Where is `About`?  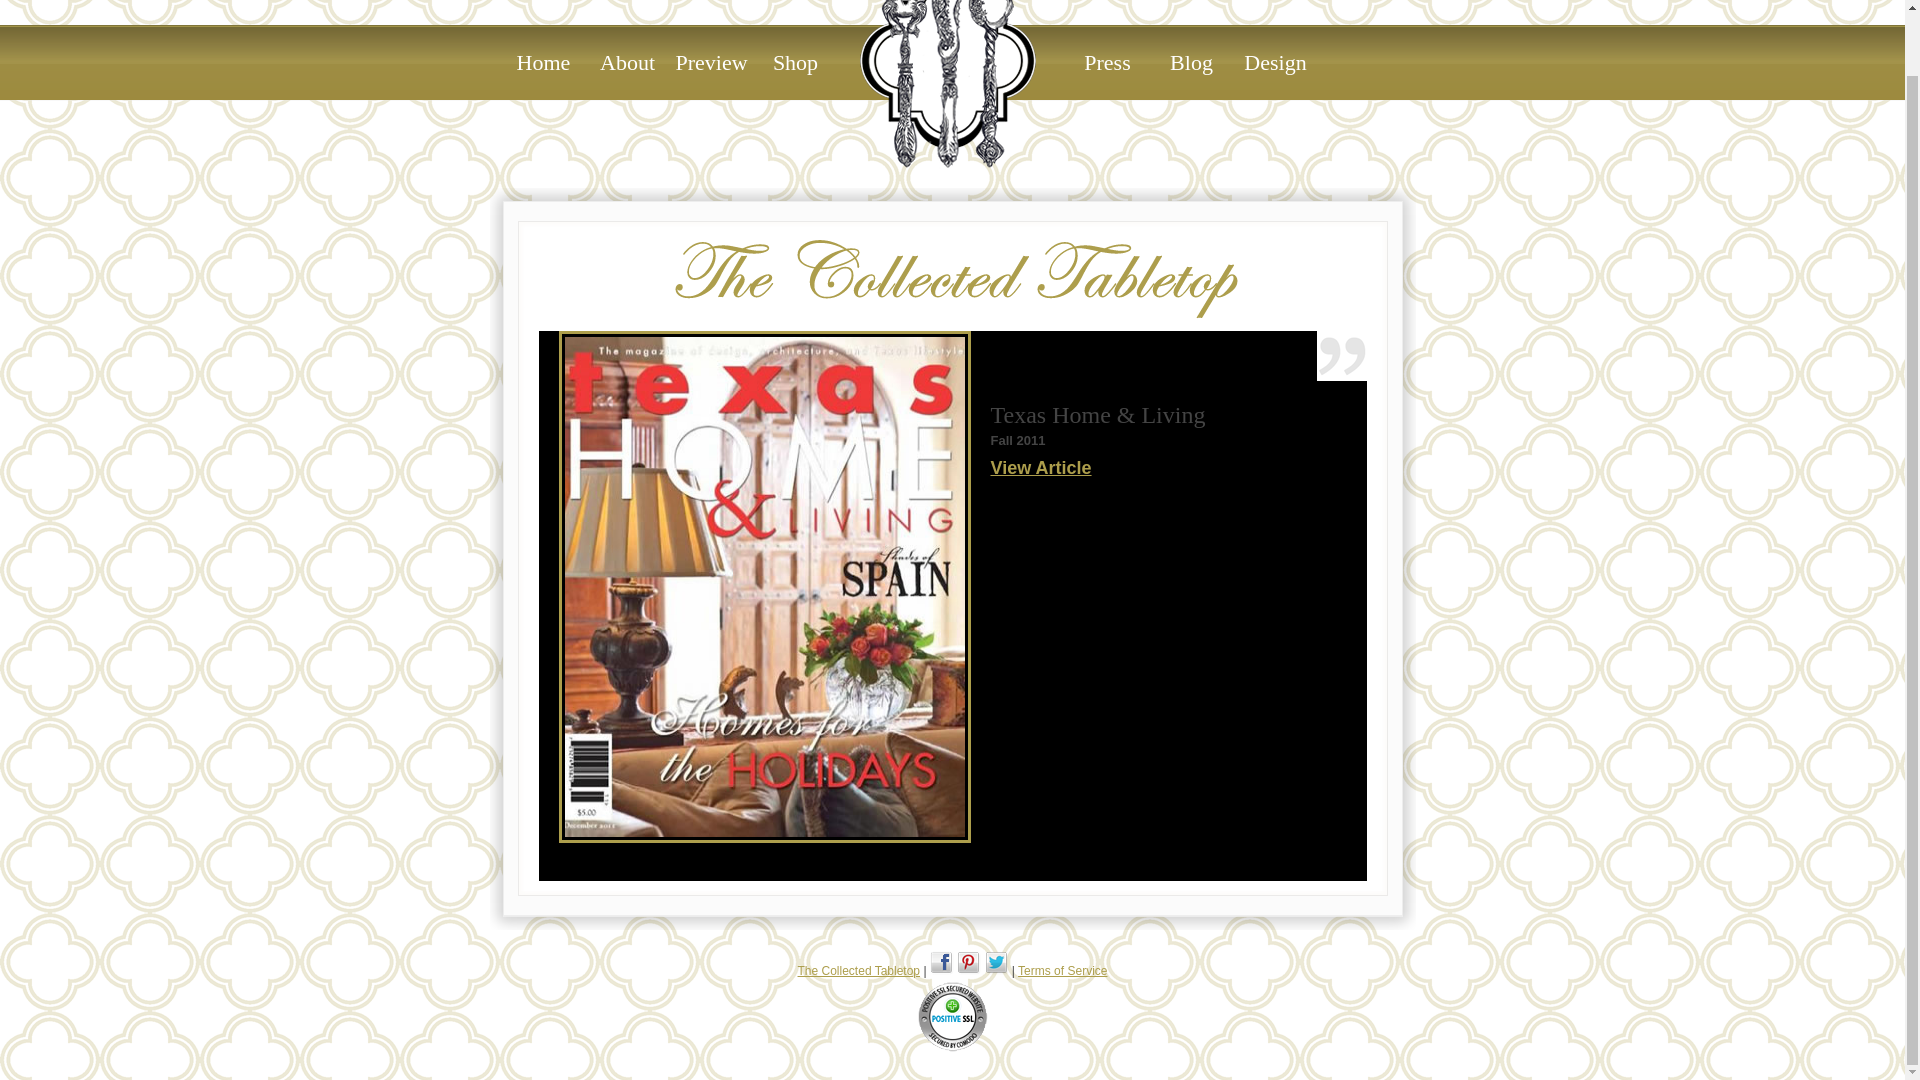
About is located at coordinates (628, 63).